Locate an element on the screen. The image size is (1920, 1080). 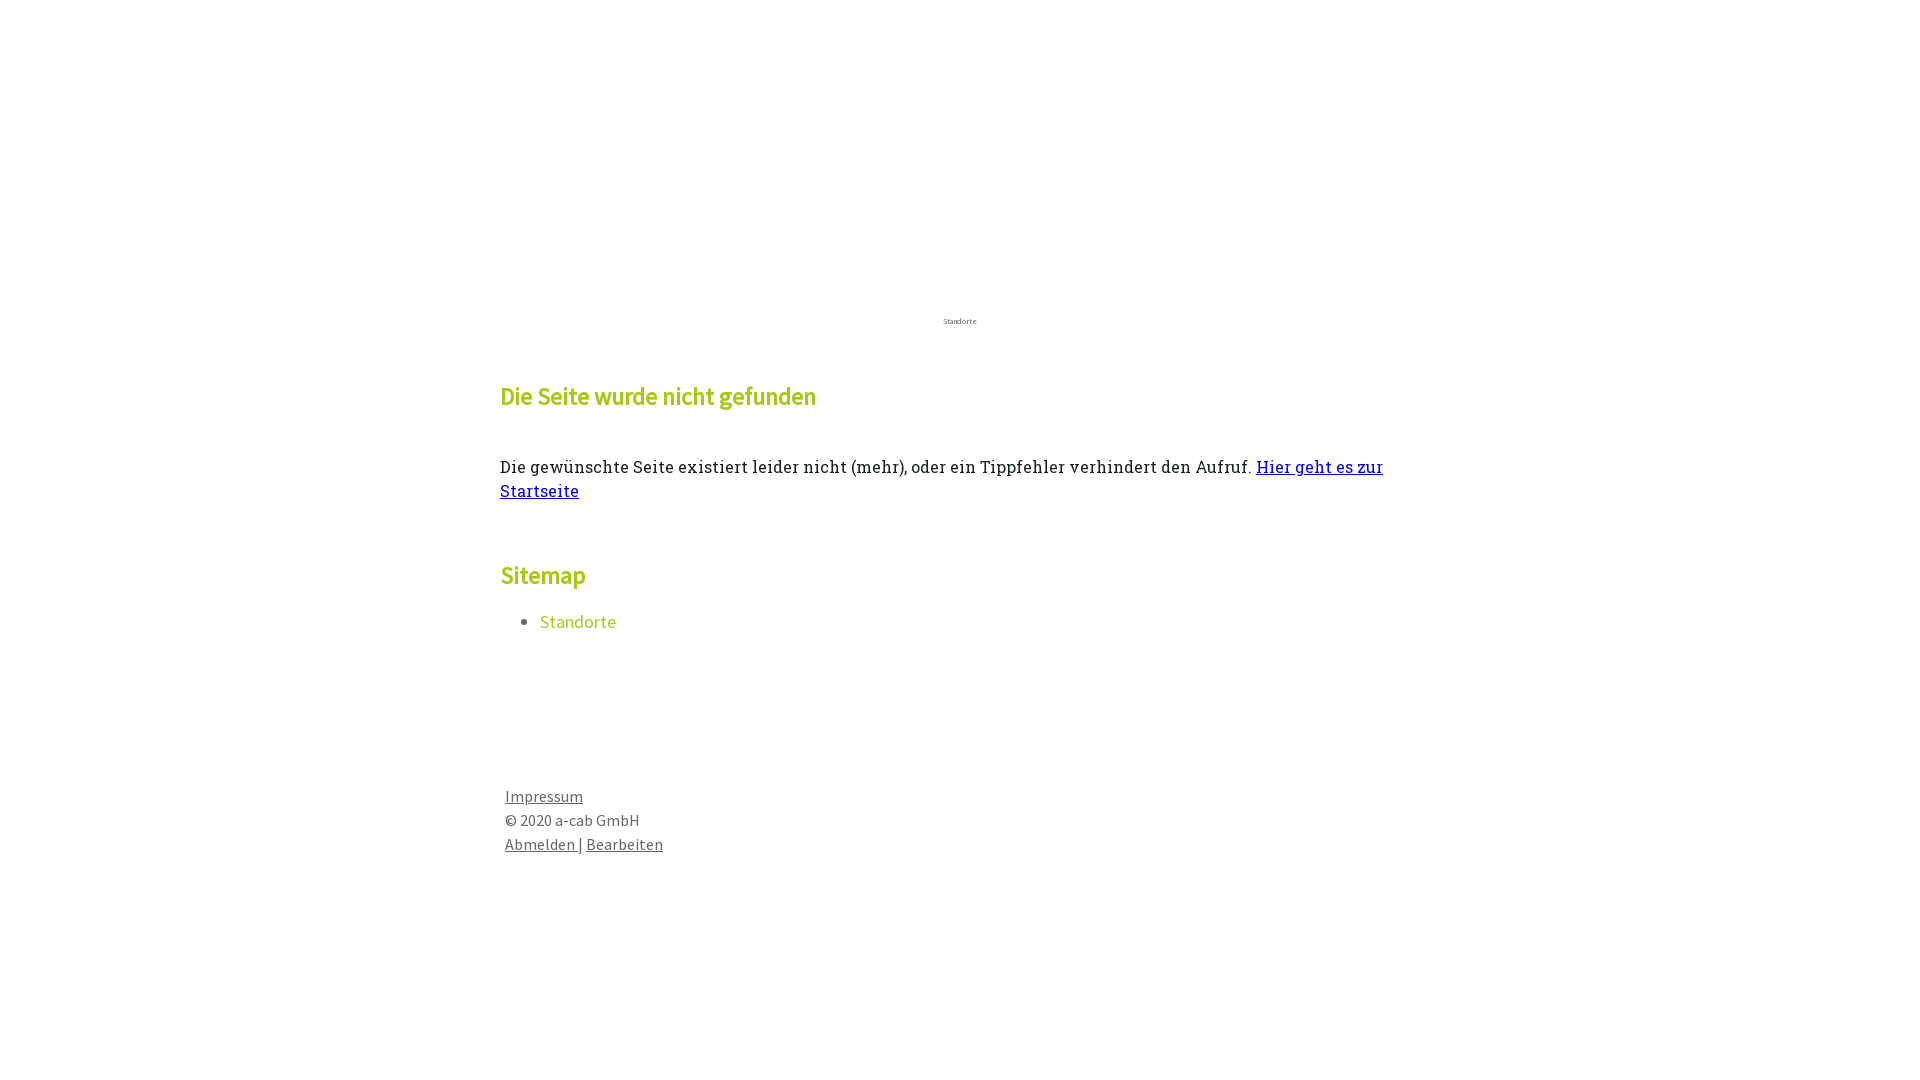
Impressum is located at coordinates (544, 796).